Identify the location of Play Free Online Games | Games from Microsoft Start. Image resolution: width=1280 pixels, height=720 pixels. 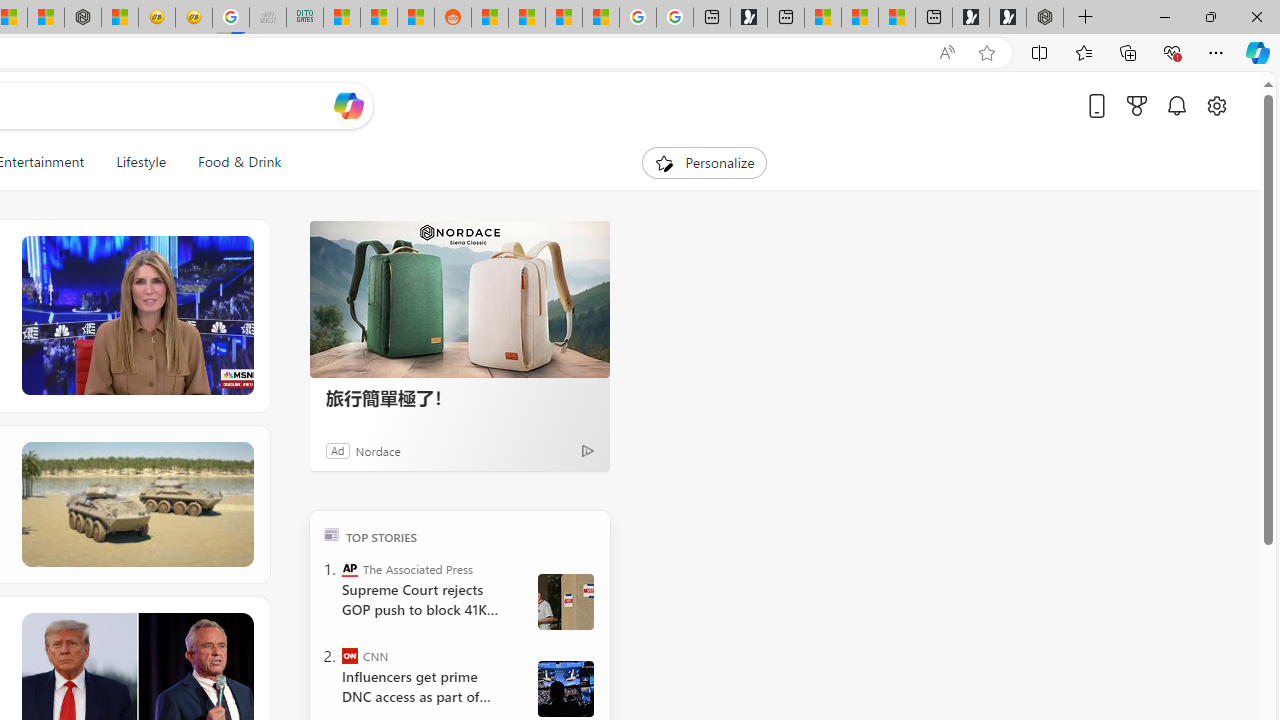
(1008, 18).